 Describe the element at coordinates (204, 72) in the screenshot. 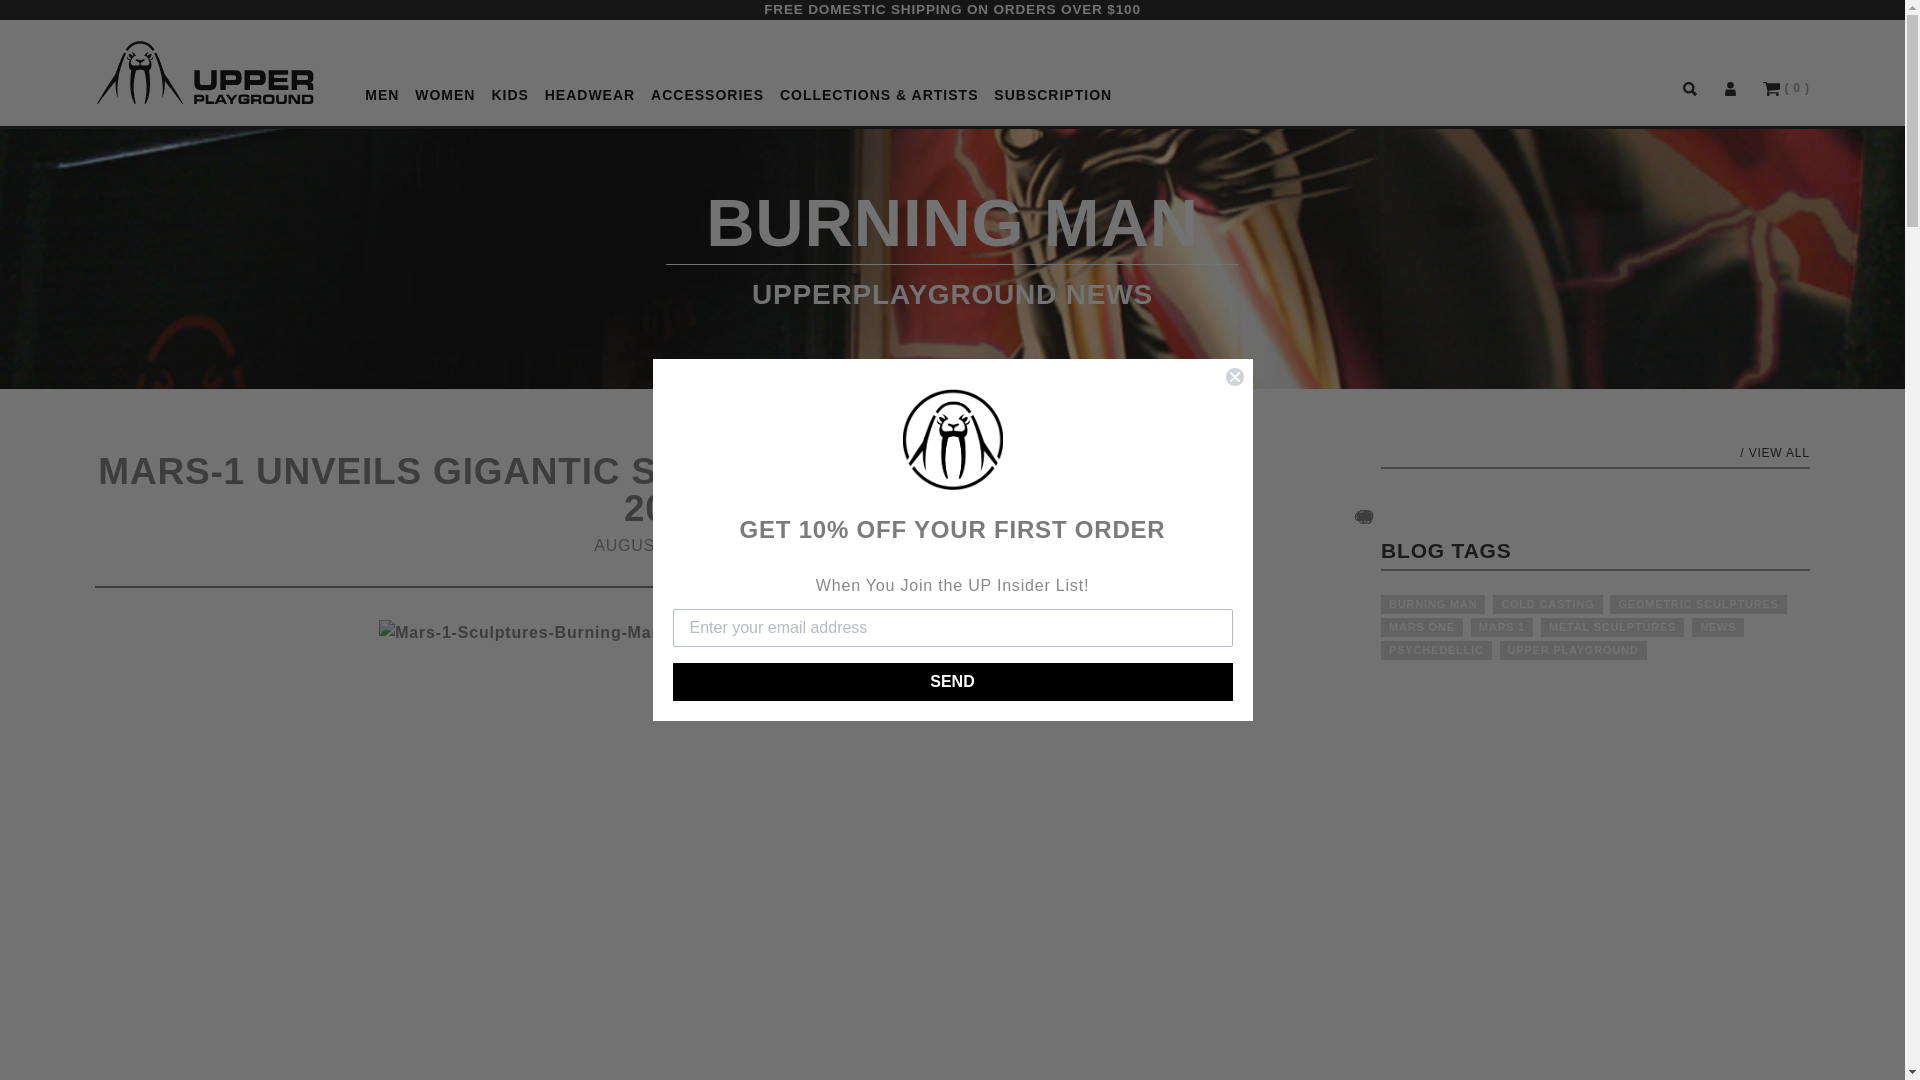

I see `UP-Logo-2018` at that location.